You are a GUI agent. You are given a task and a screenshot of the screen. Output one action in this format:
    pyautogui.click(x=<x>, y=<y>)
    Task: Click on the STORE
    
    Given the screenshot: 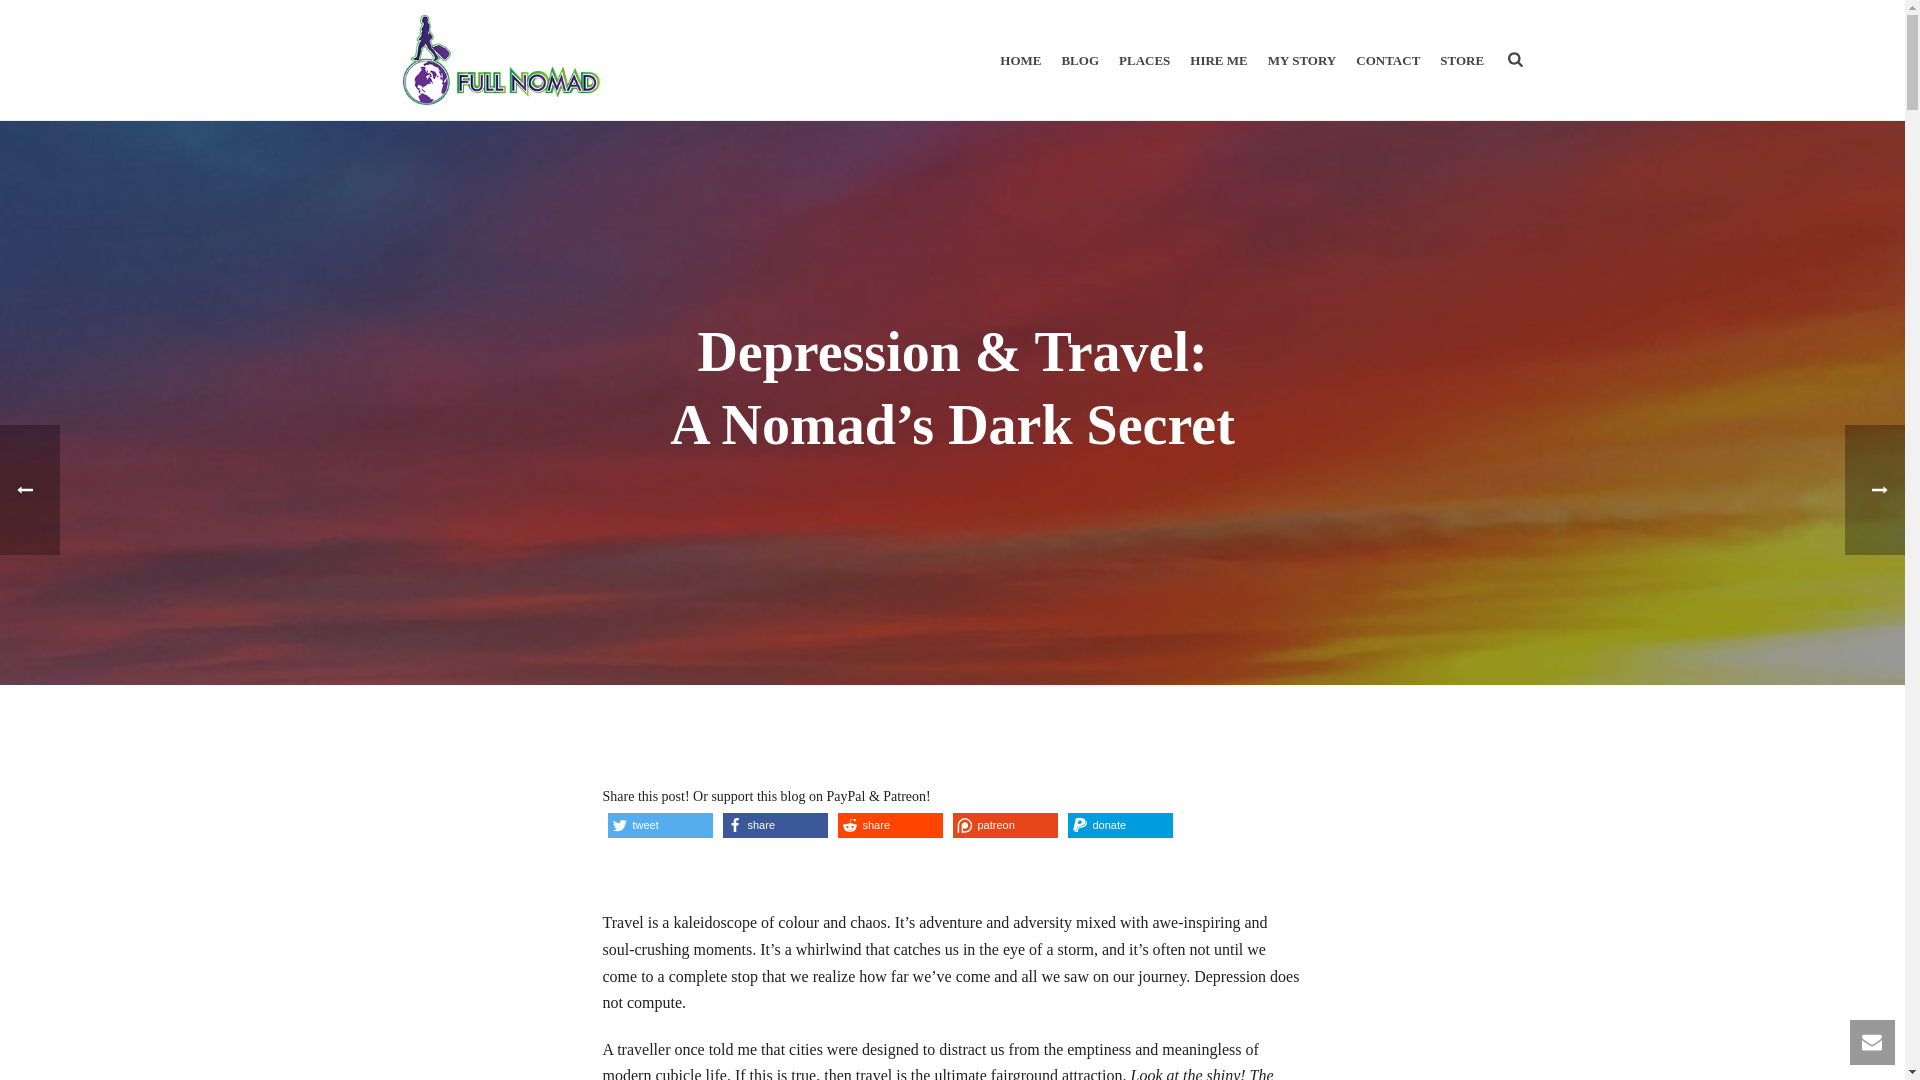 What is the action you would take?
    pyautogui.click(x=1462, y=60)
    